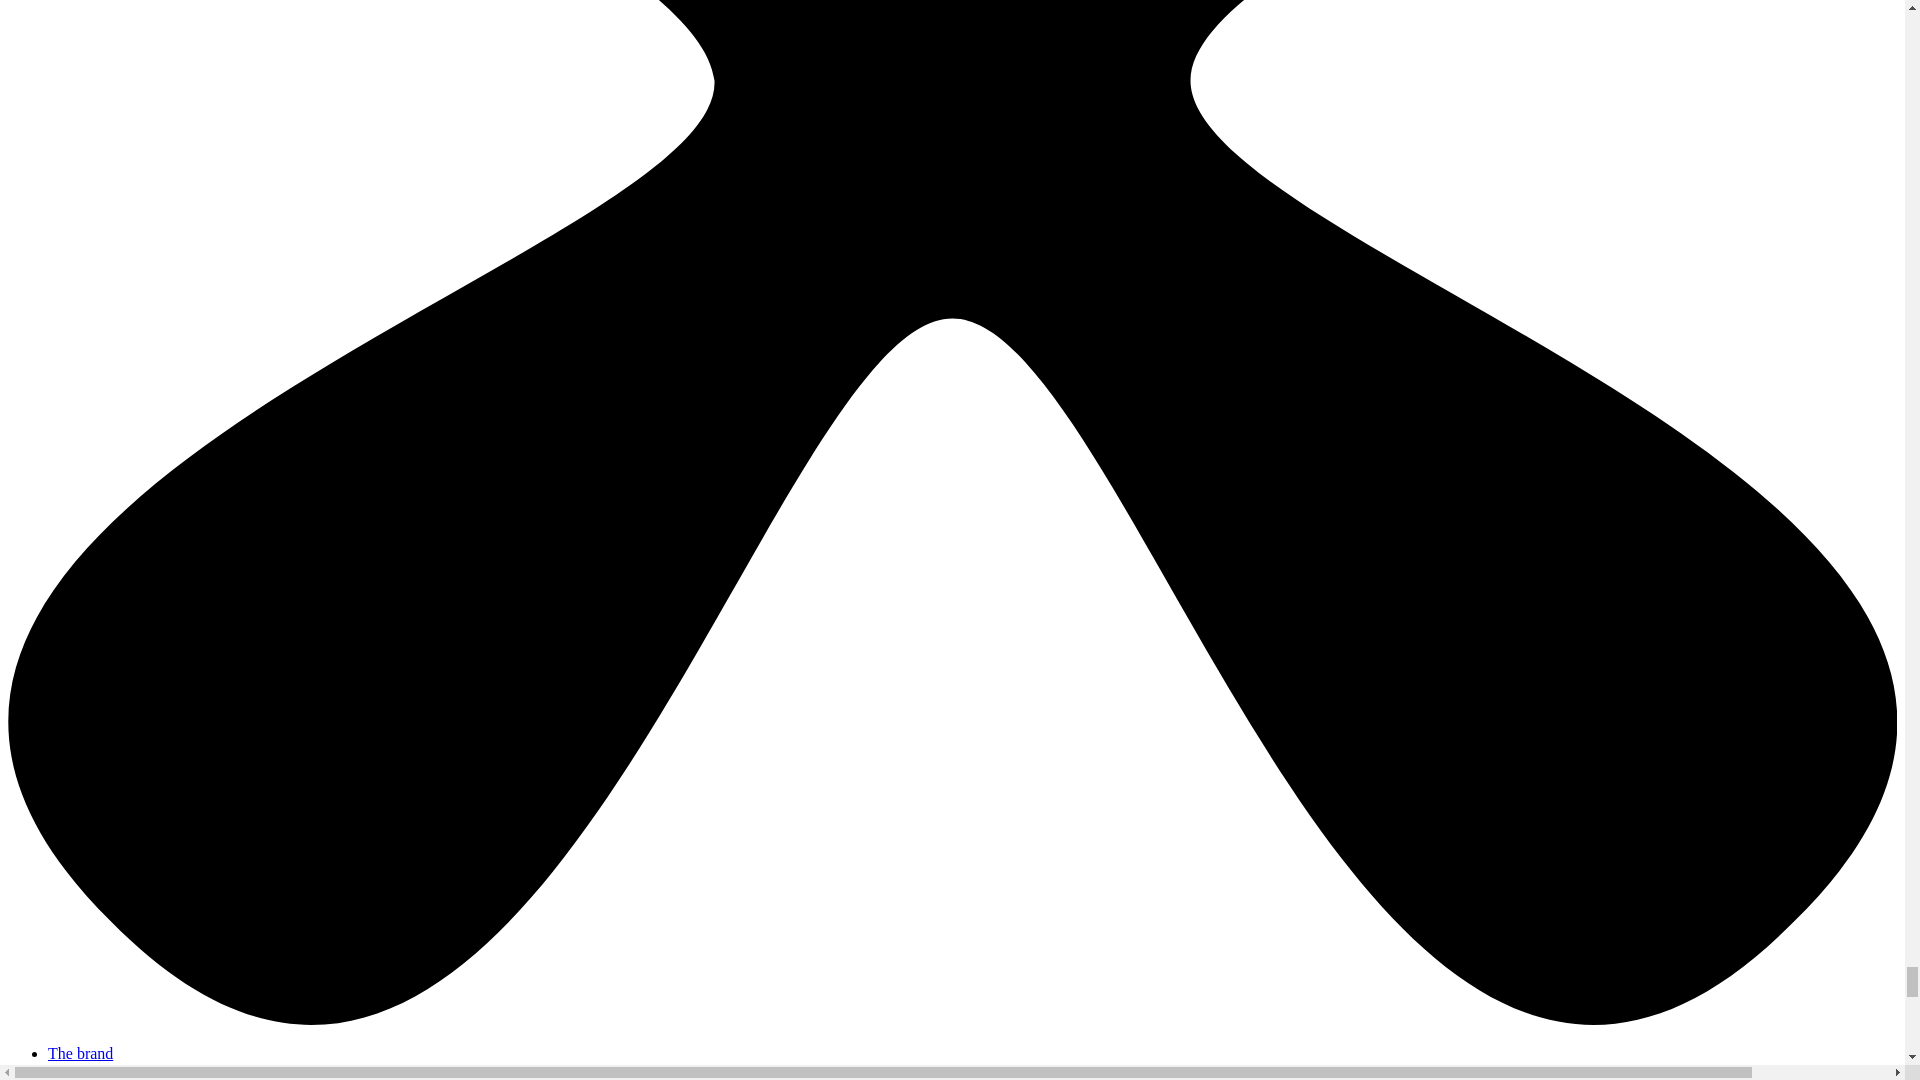  Describe the element at coordinates (80, 1071) in the screenshot. I see `Our stores` at that location.